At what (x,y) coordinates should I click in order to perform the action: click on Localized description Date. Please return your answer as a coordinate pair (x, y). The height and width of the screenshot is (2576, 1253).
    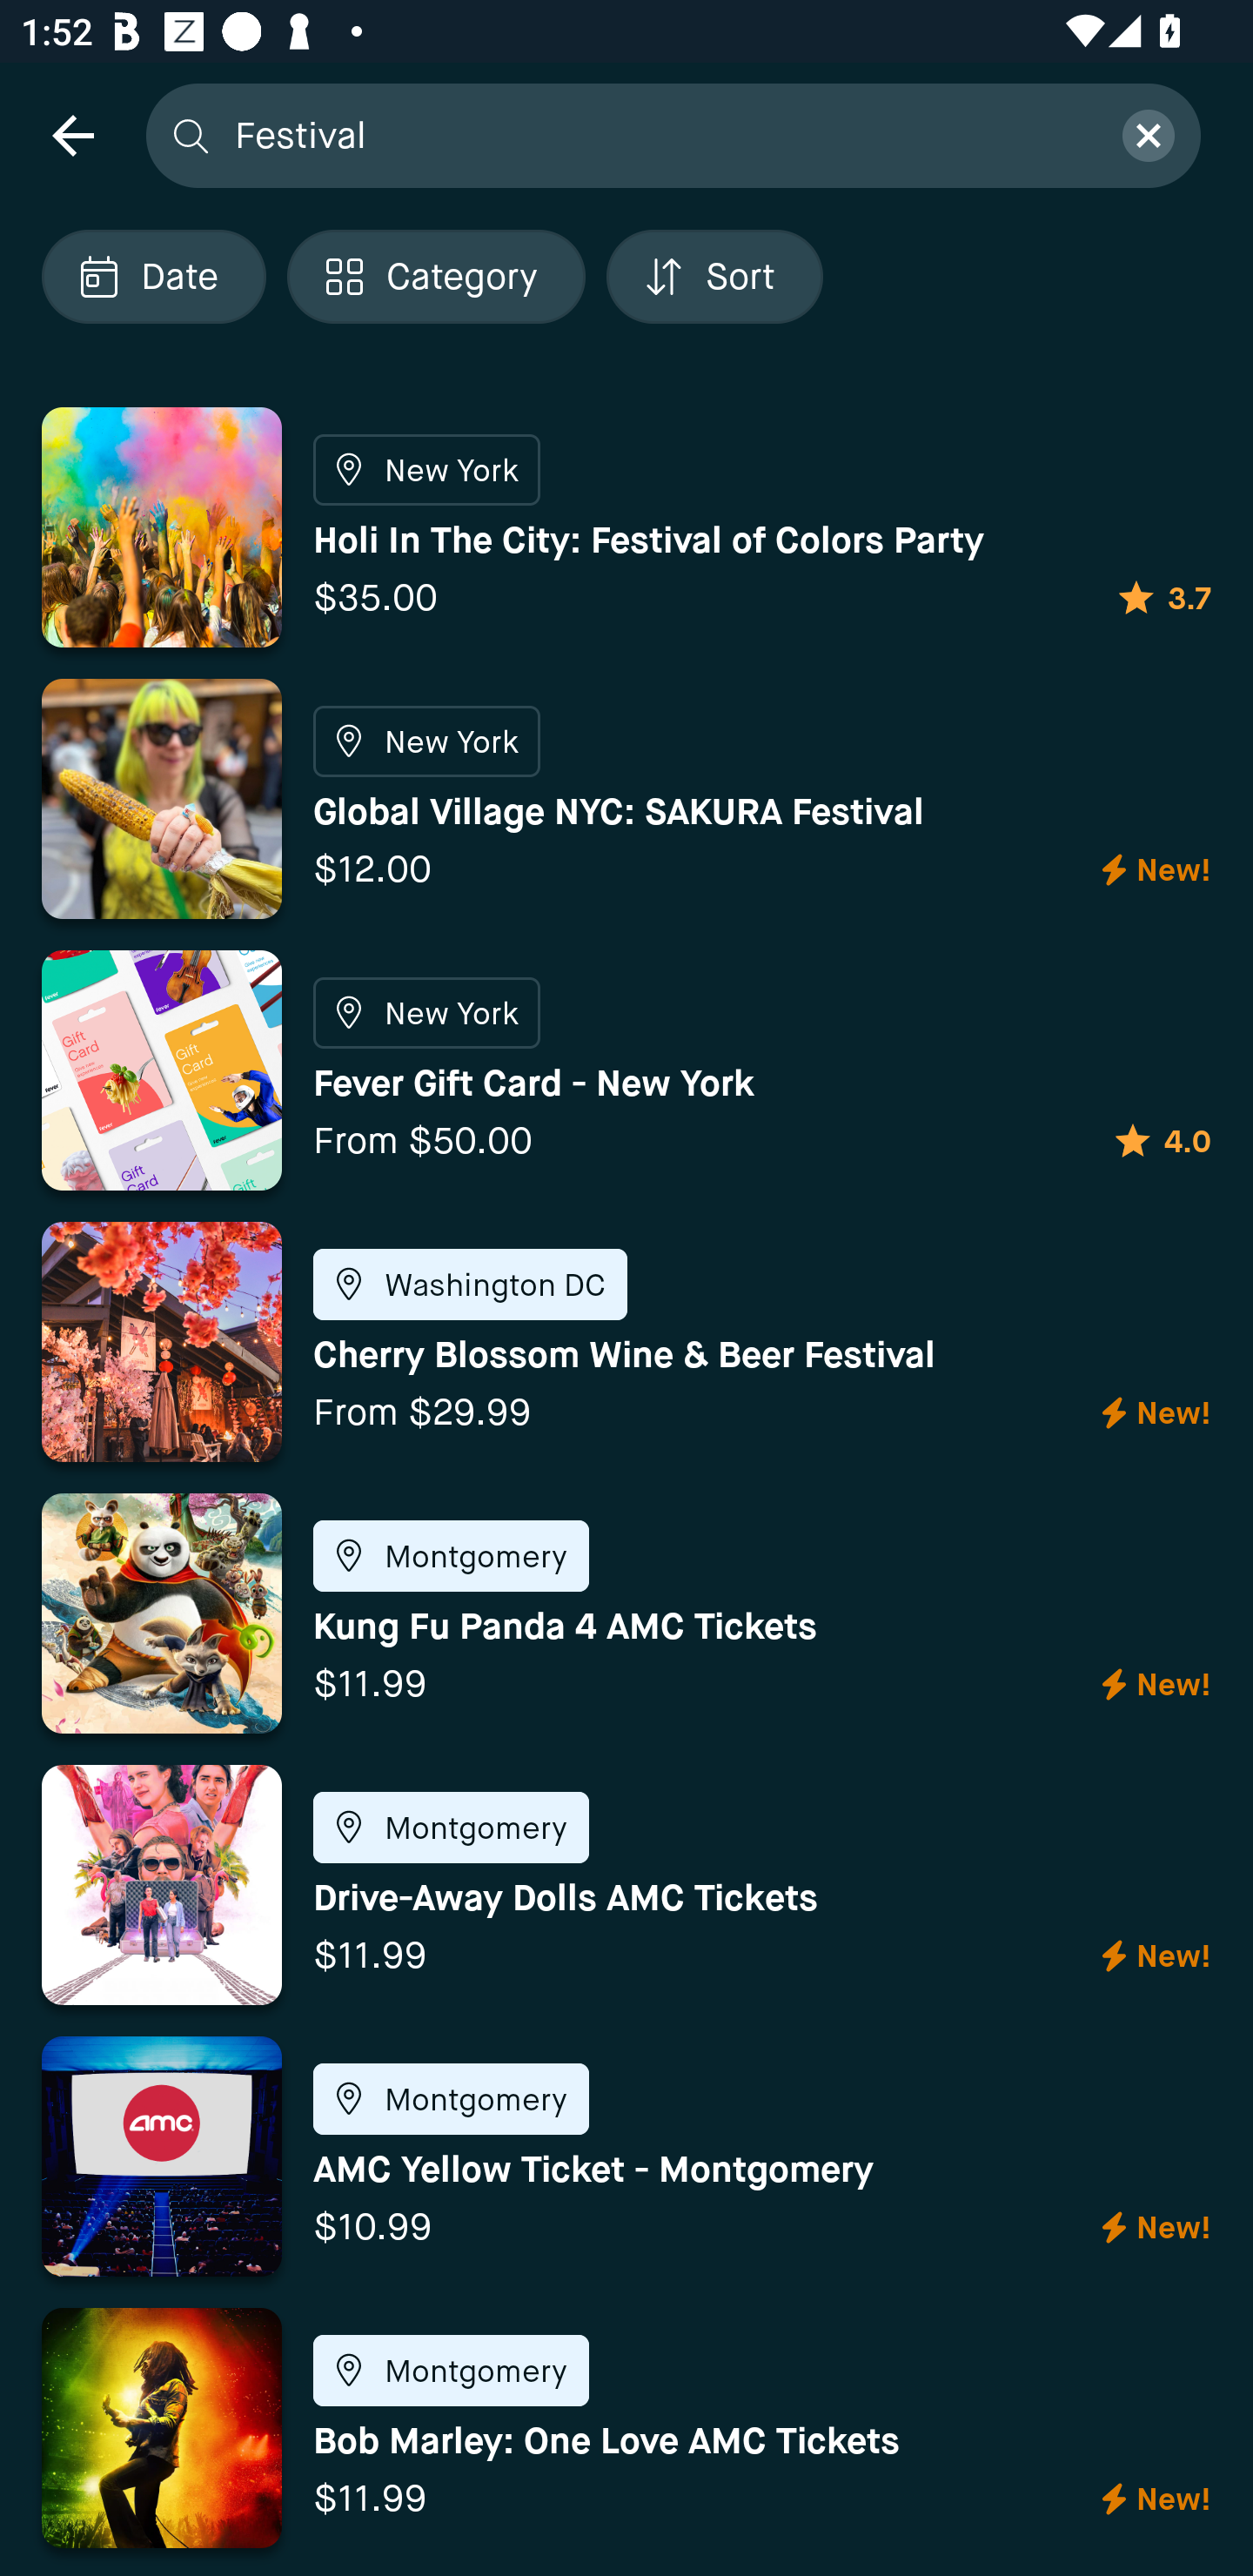
    Looking at the image, I should click on (153, 277).